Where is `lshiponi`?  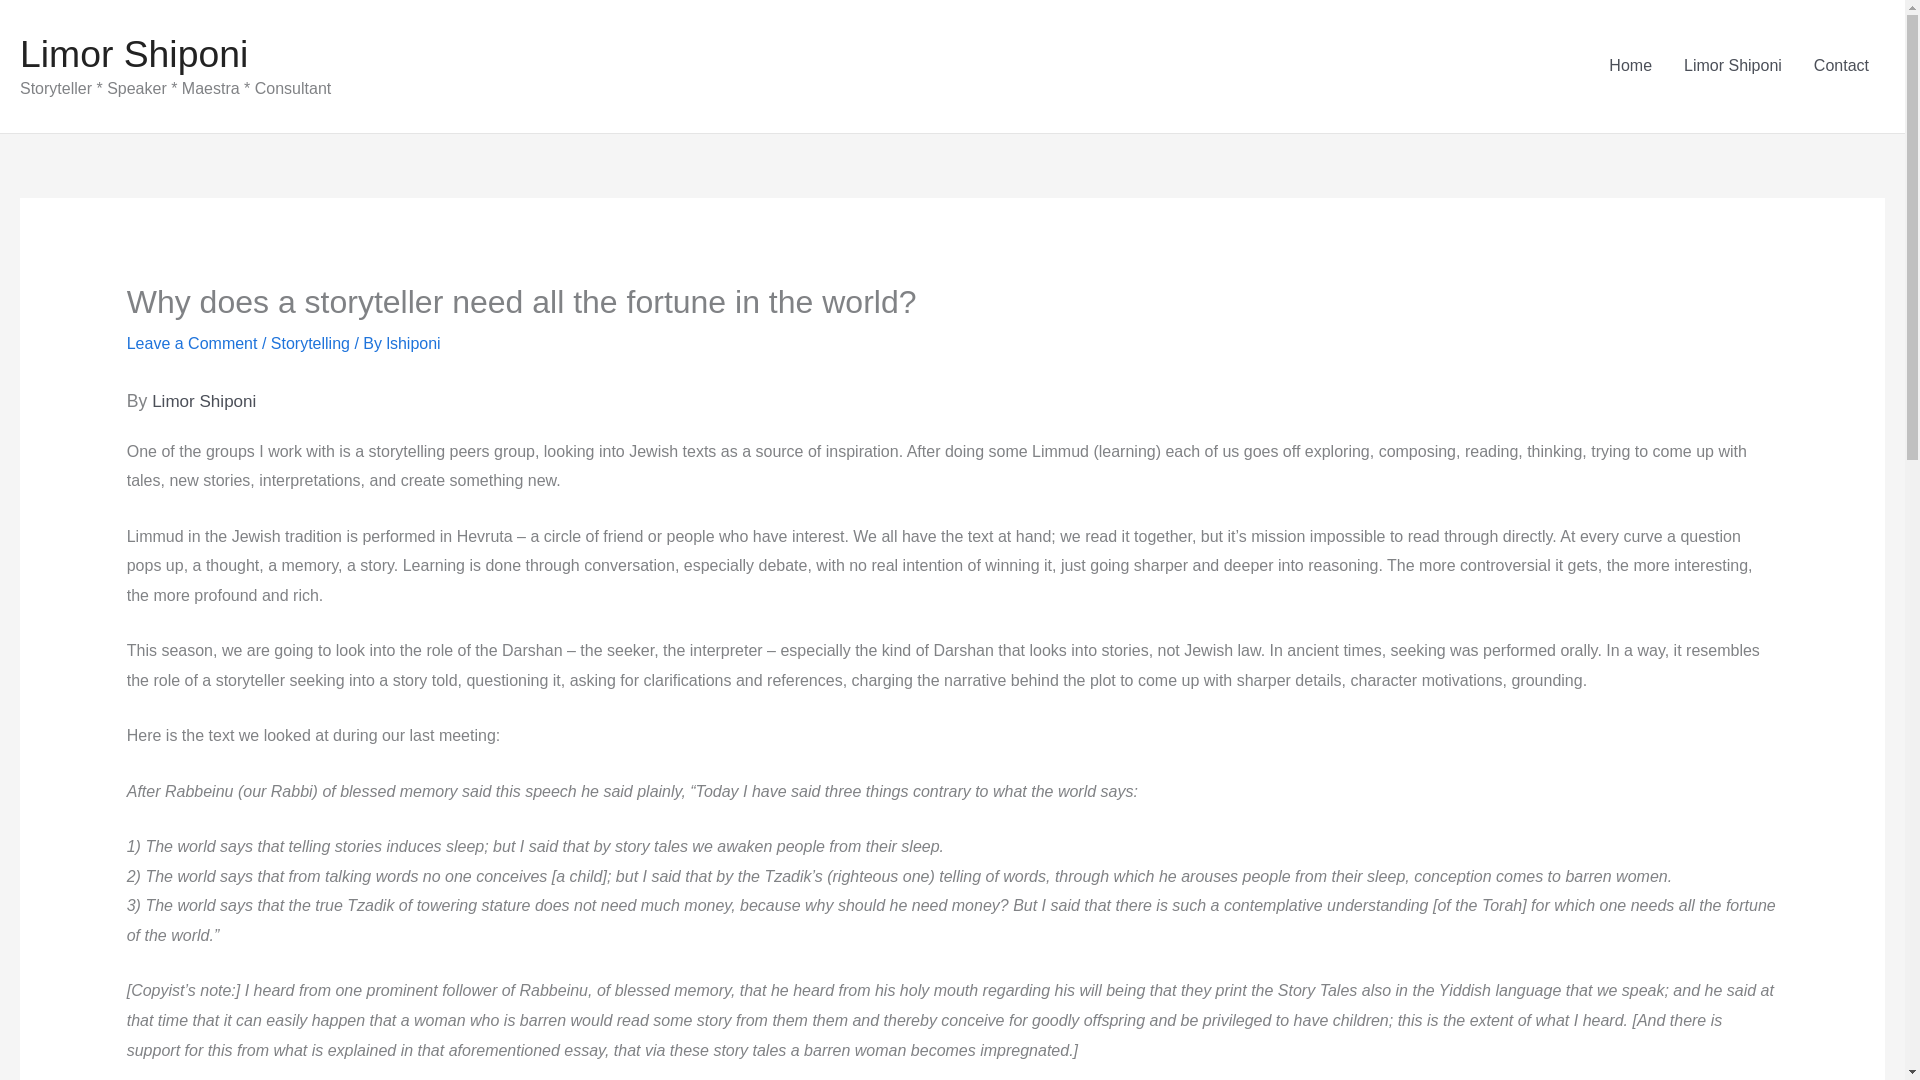 lshiponi is located at coordinates (412, 343).